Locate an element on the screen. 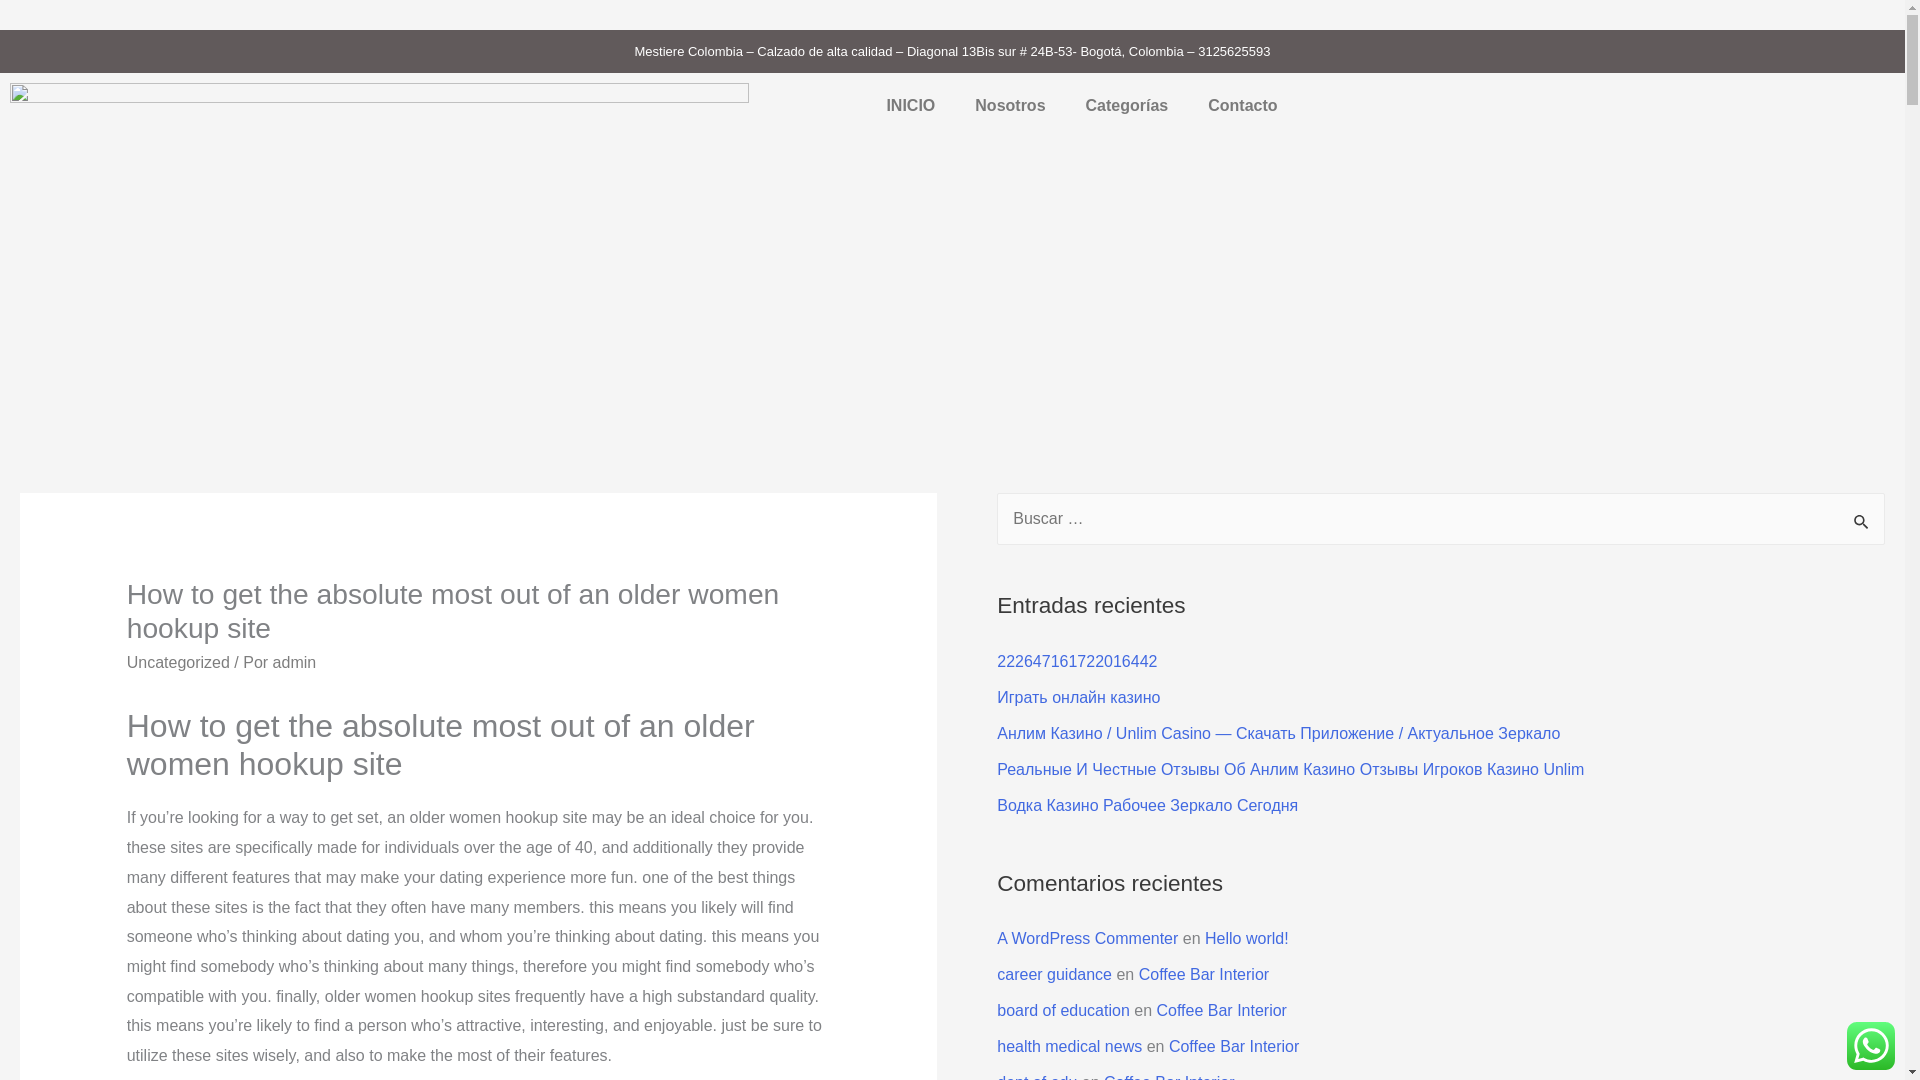 The image size is (1920, 1080). Contacto is located at coordinates (1242, 106).